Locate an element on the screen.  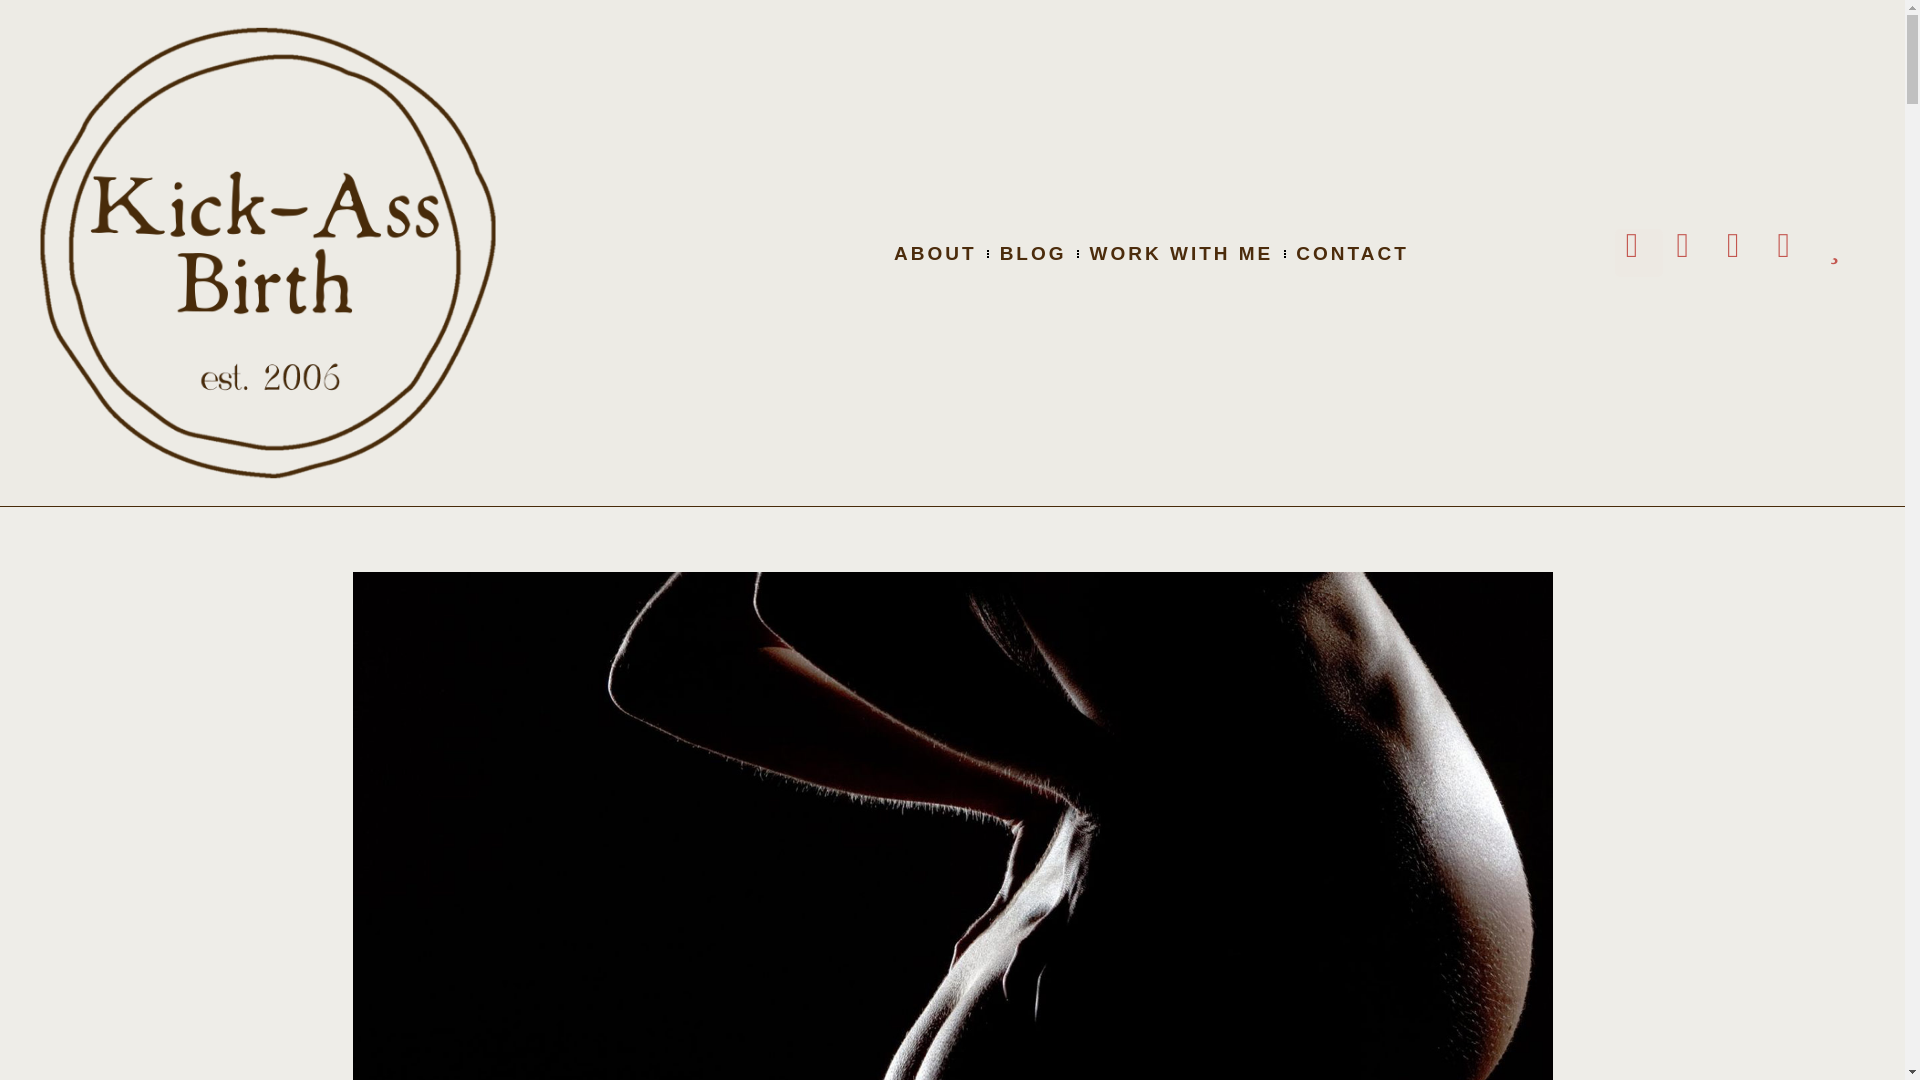
ABOUT is located at coordinates (936, 254).